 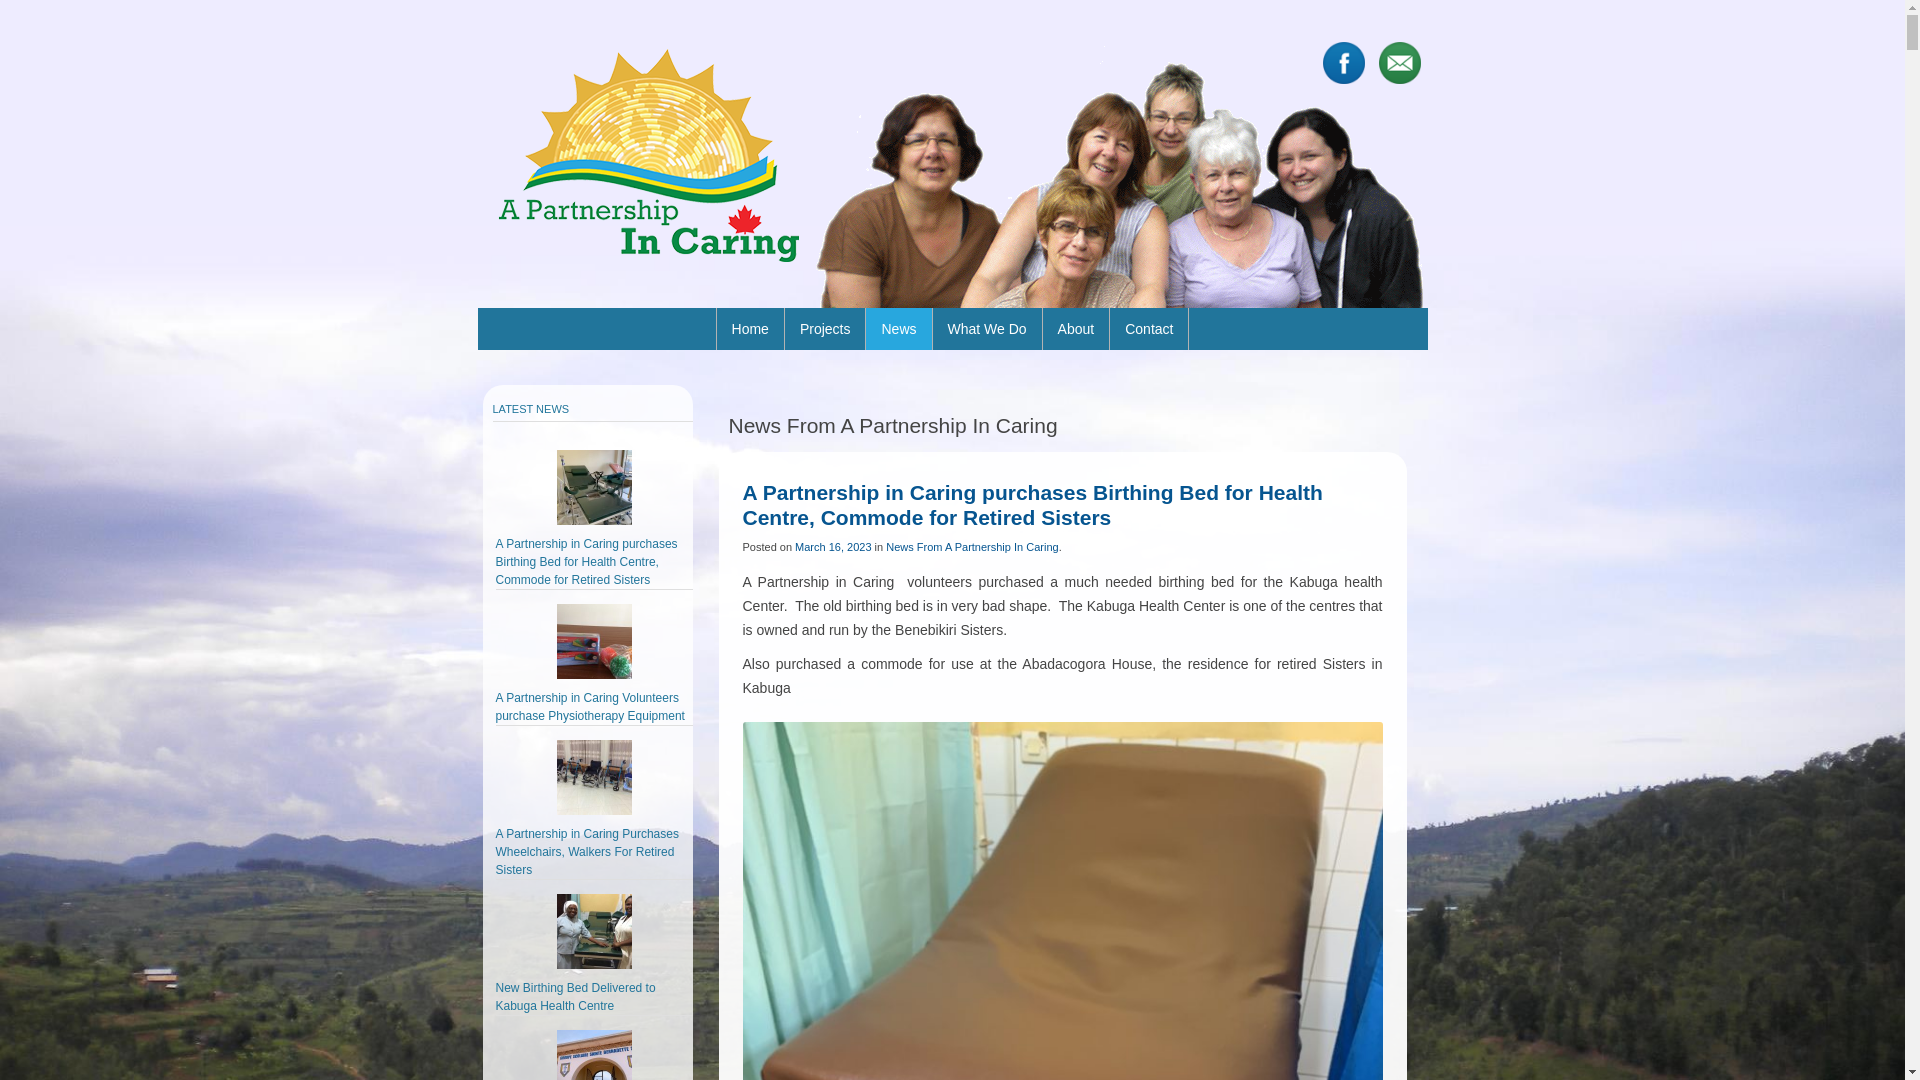 What do you see at coordinates (1399, 63) in the screenshot?
I see `Email A Partnership In Caring` at bounding box center [1399, 63].